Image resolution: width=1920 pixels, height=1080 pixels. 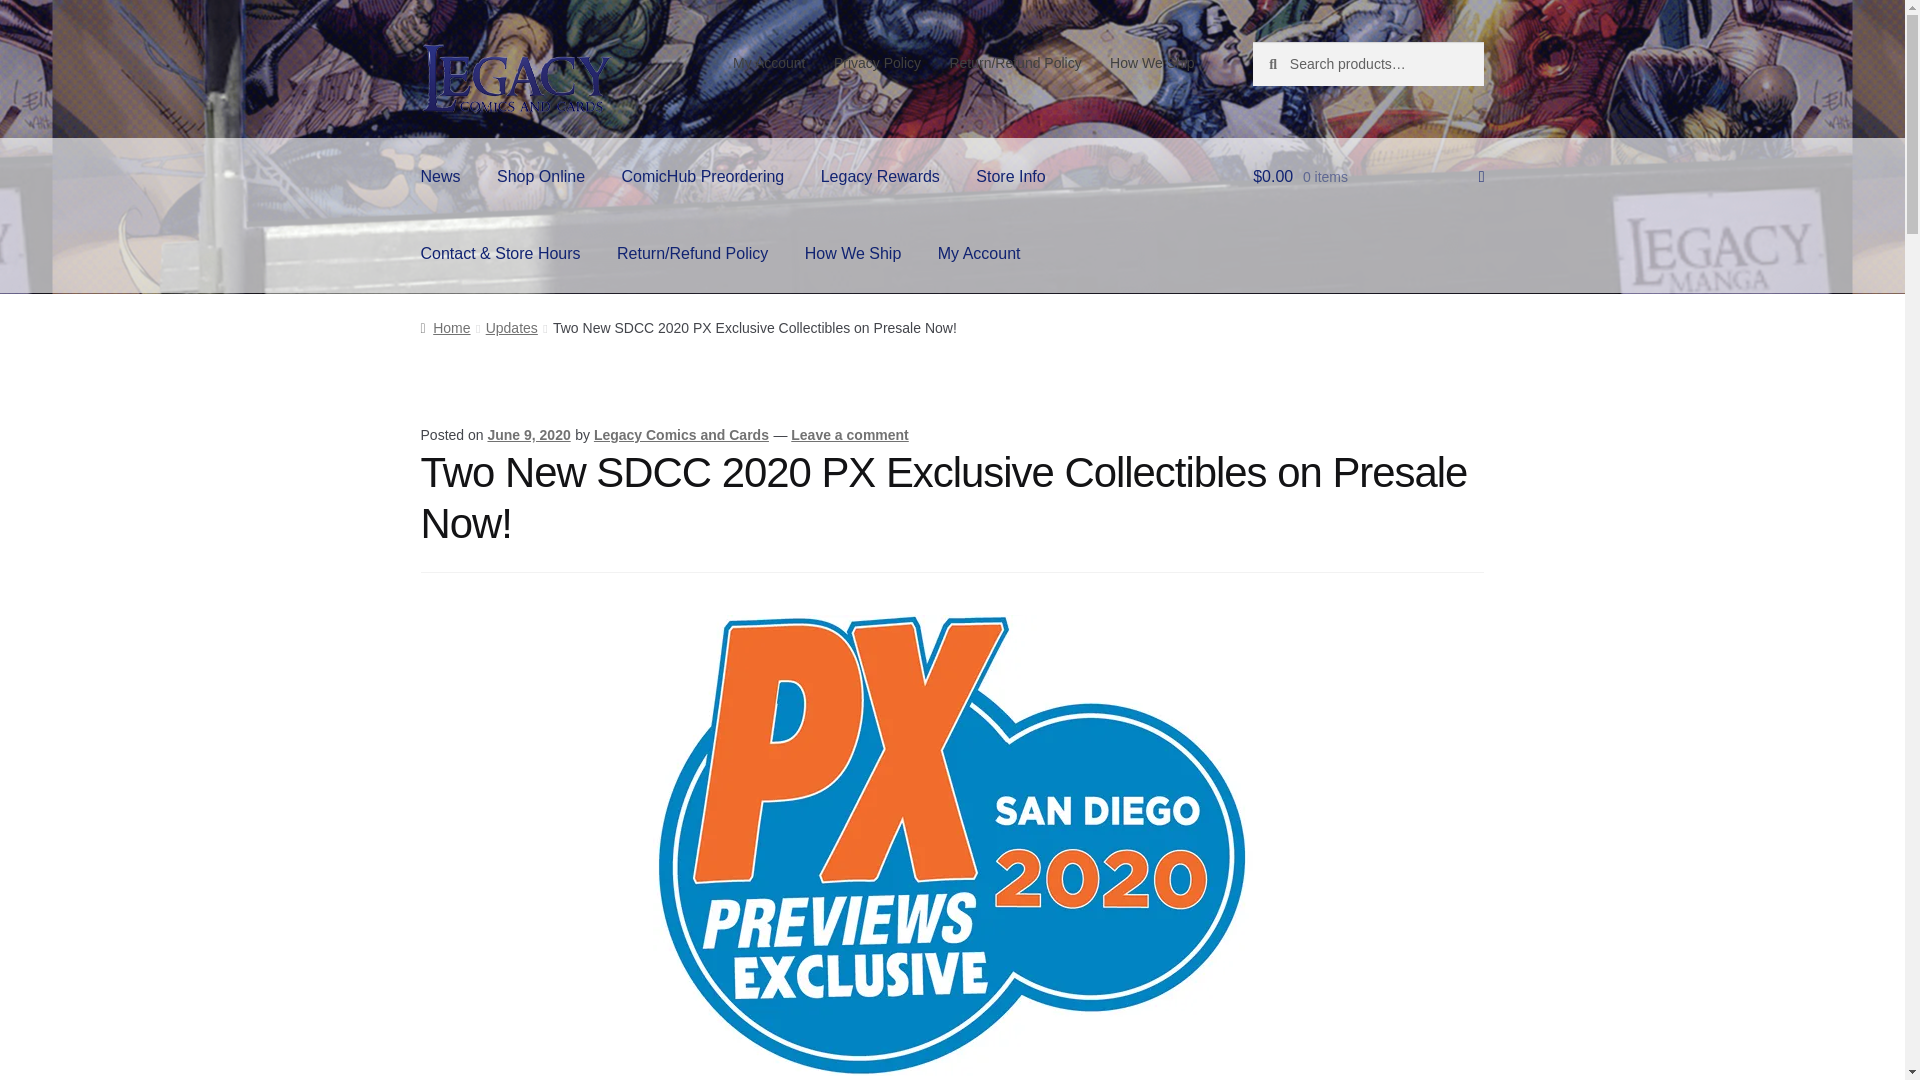 What do you see at coordinates (1368, 177) in the screenshot?
I see `View your shopping cart` at bounding box center [1368, 177].